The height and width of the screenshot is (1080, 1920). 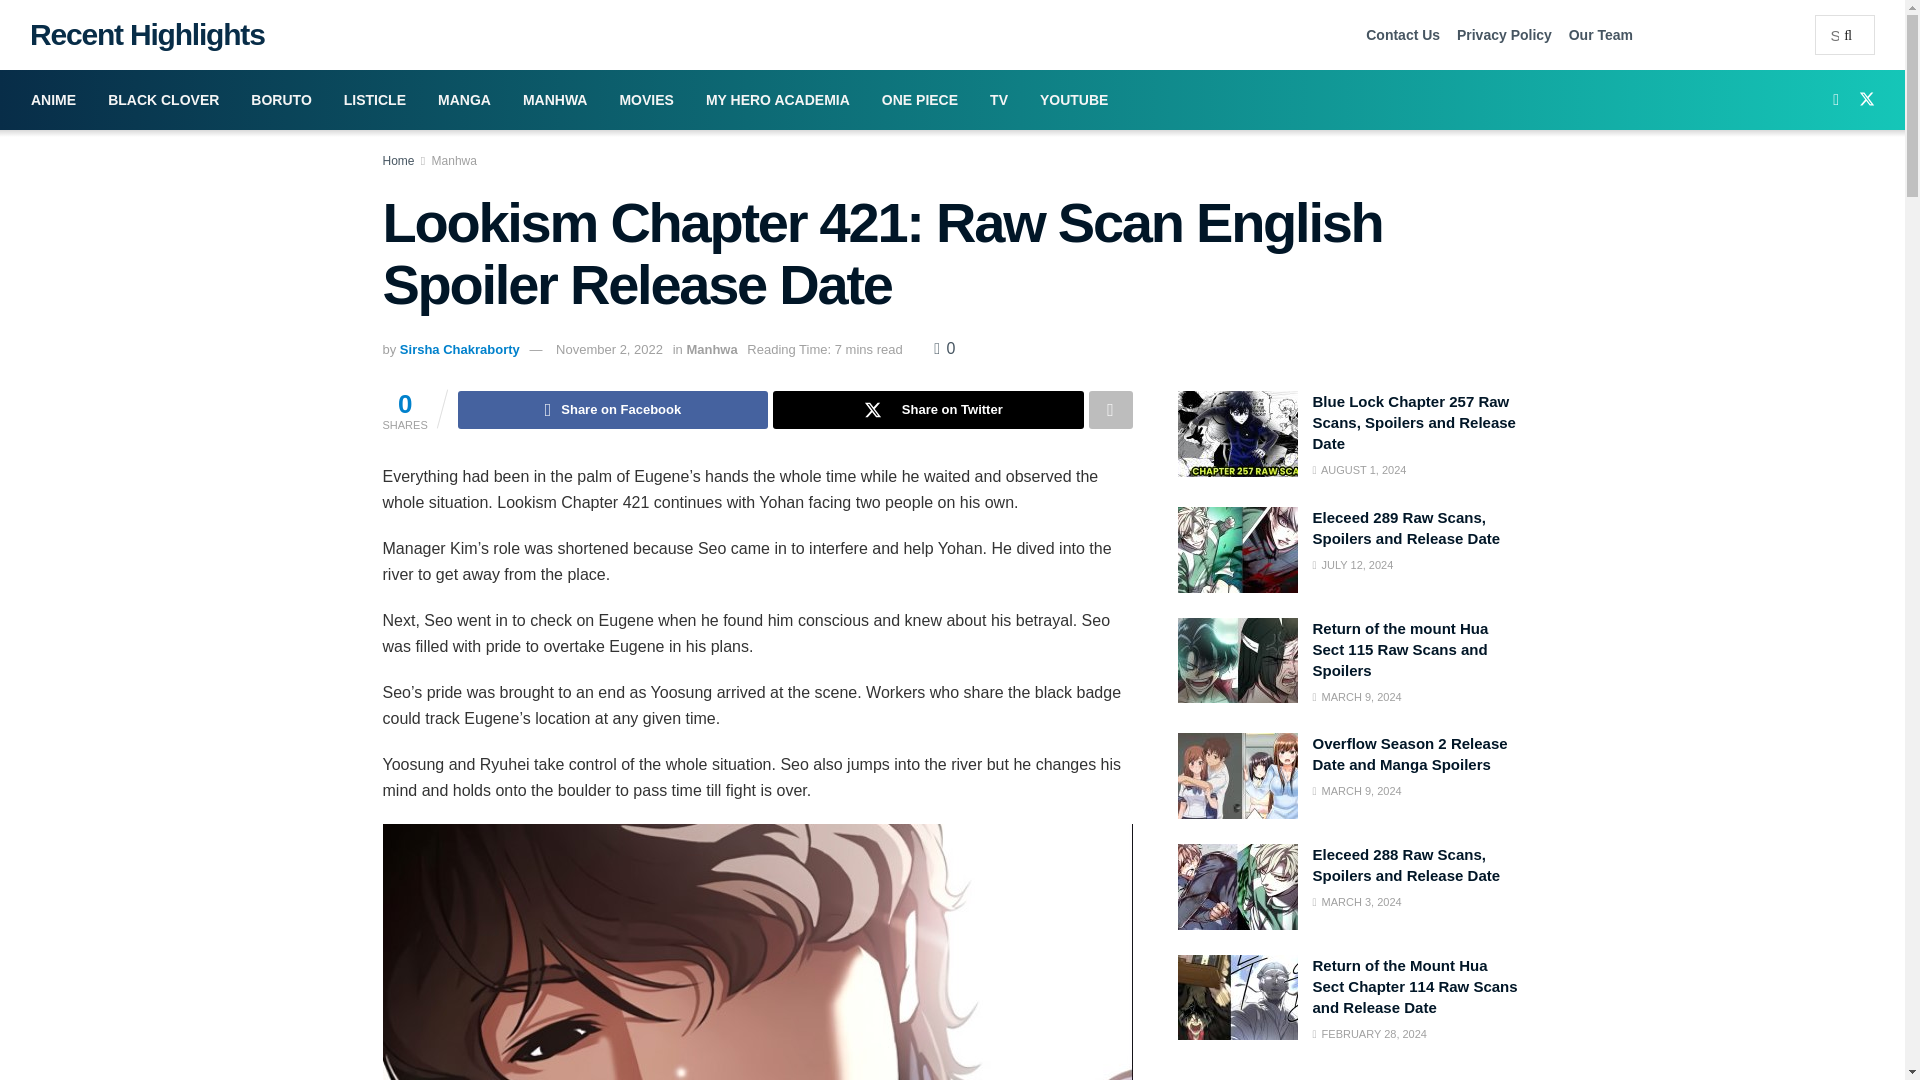 What do you see at coordinates (54, 100) in the screenshot?
I see `ANIME` at bounding box center [54, 100].